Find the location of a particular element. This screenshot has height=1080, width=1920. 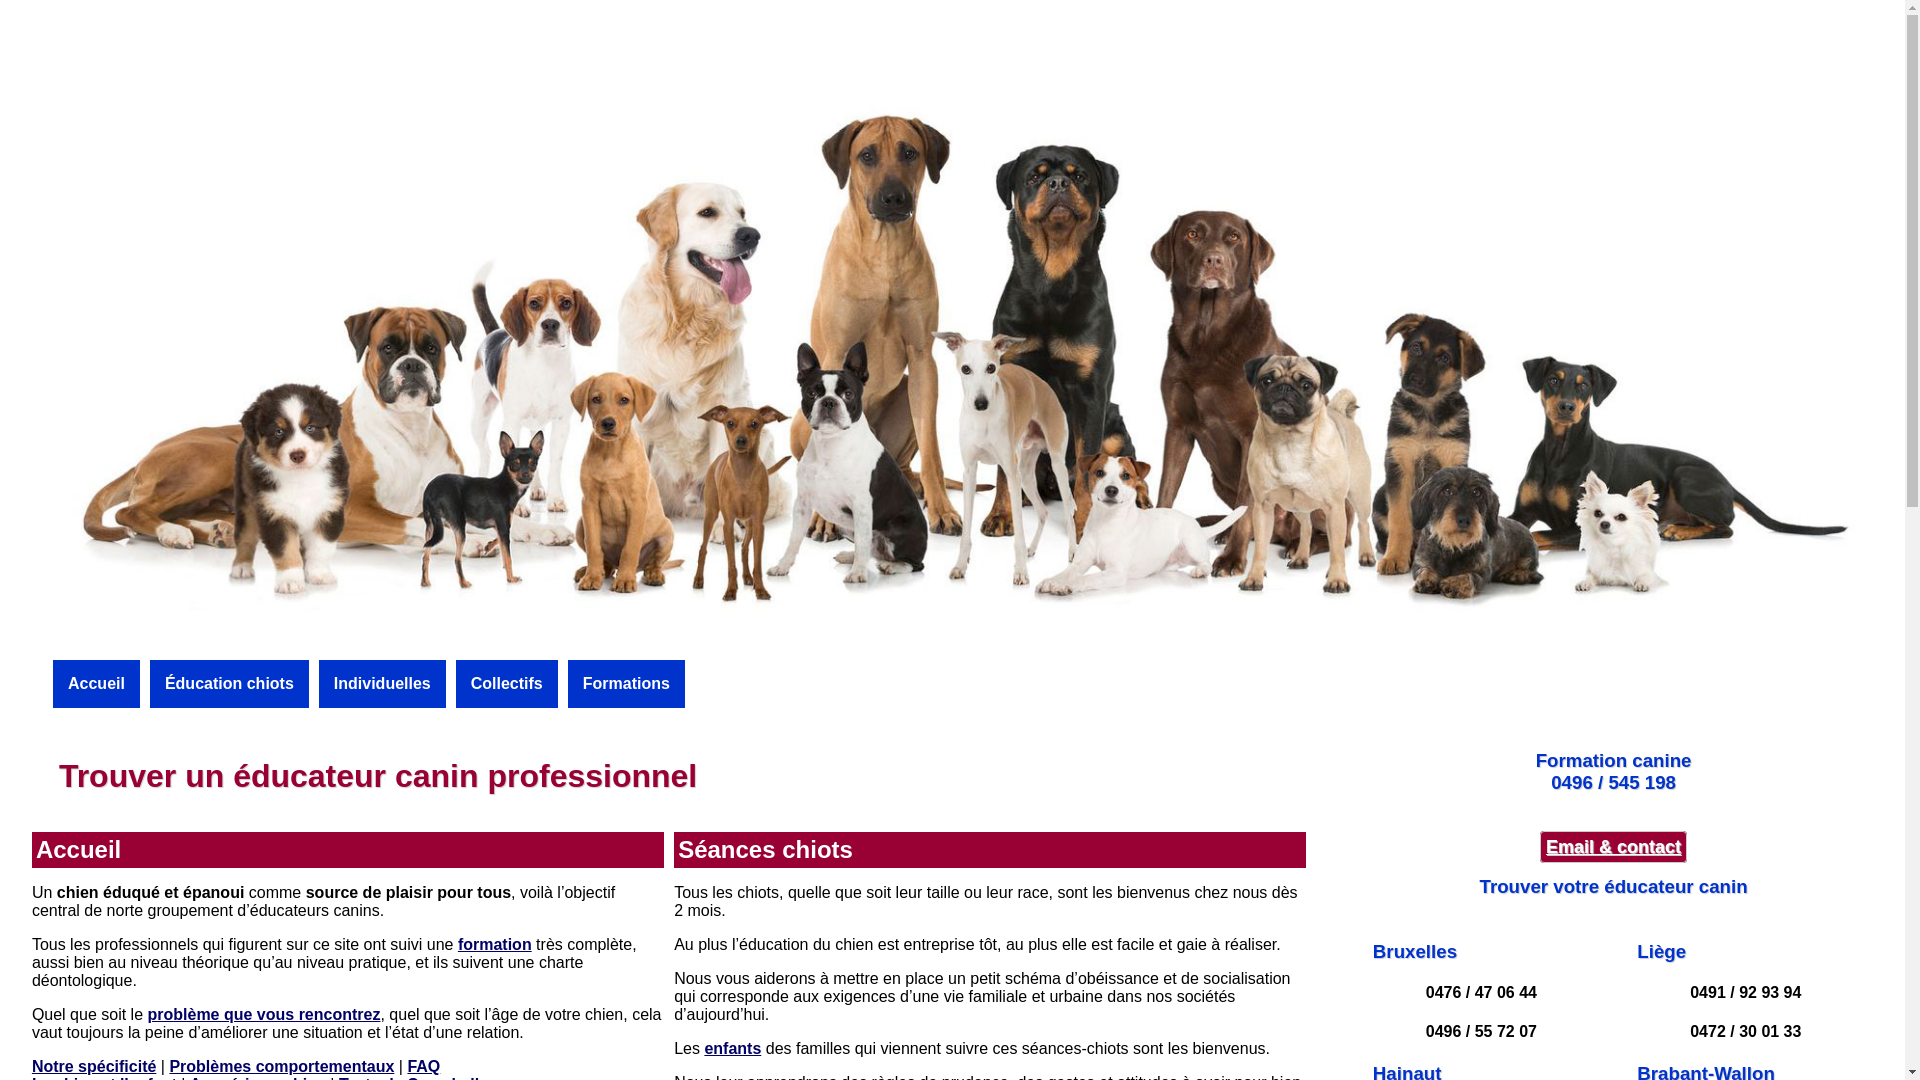

Collectifs is located at coordinates (507, 684).